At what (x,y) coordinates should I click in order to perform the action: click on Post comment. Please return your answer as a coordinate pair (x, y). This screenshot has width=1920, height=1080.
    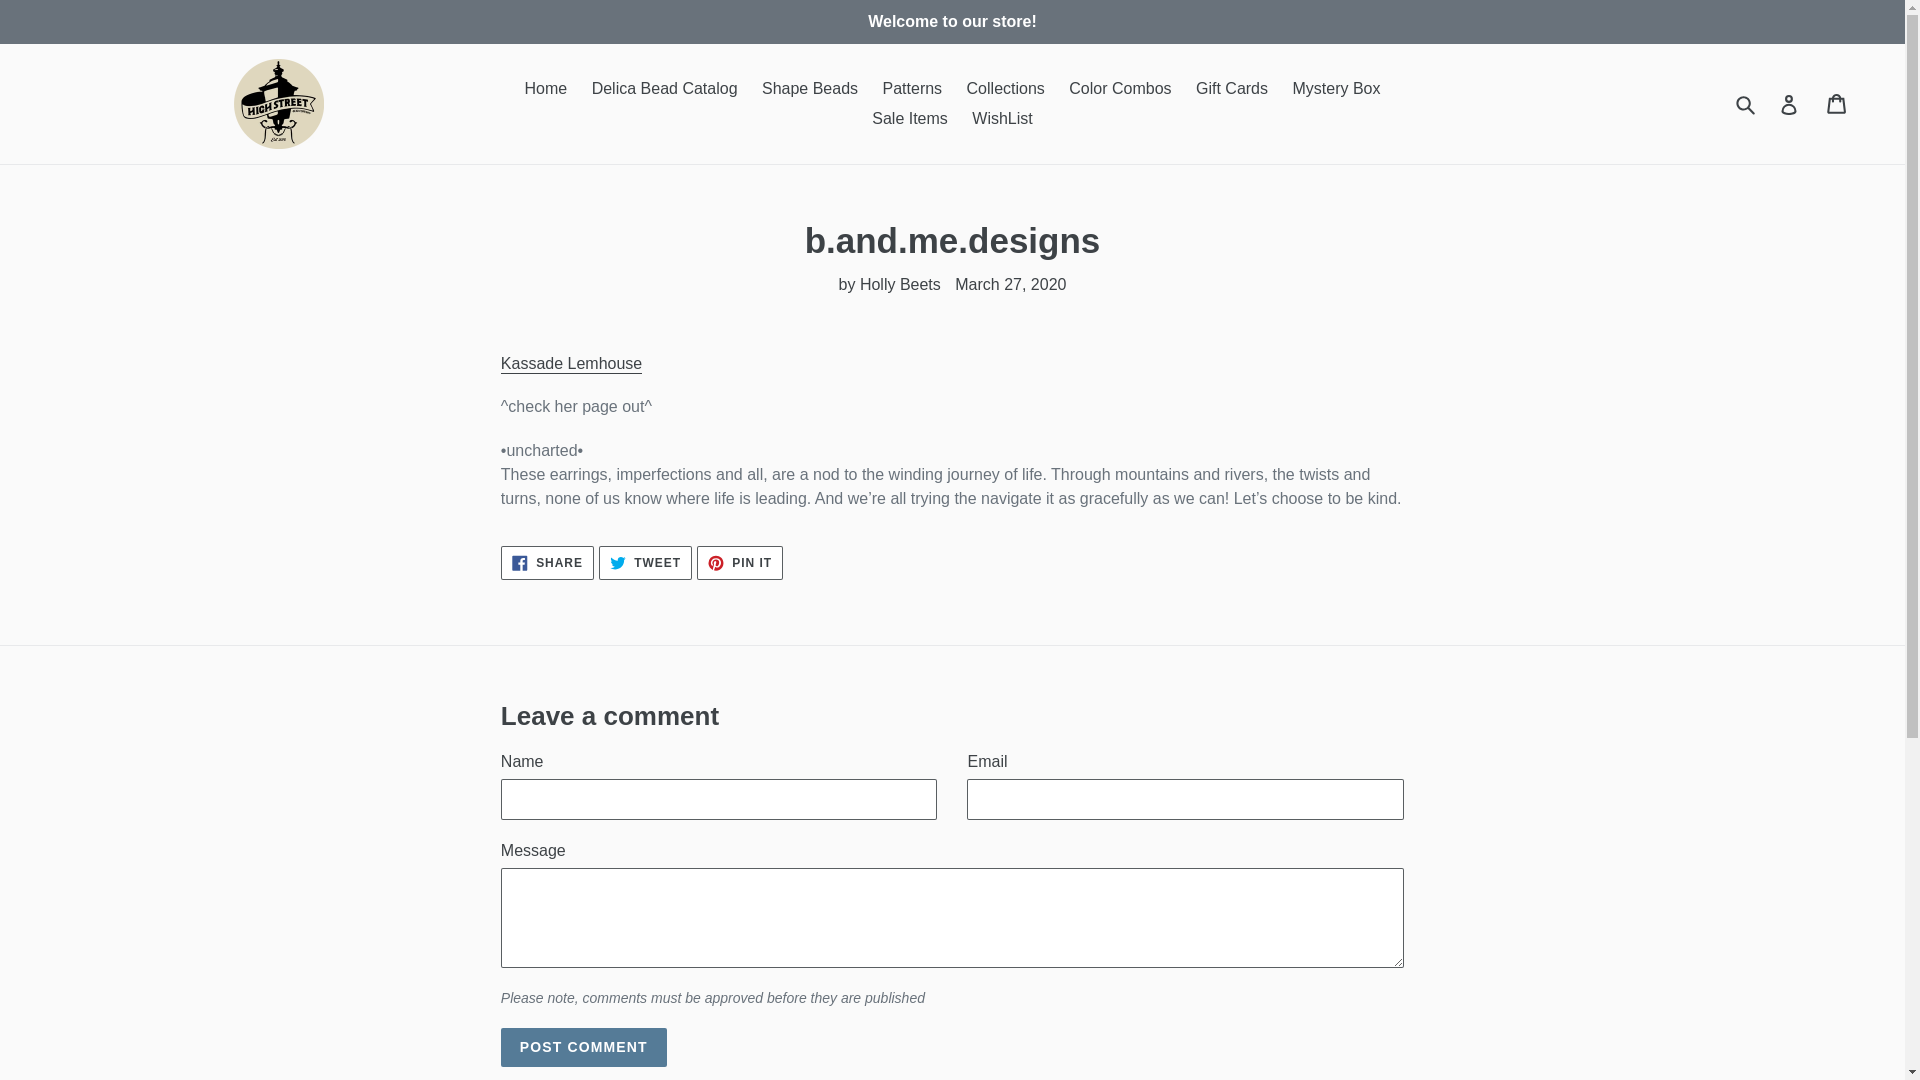
    Looking at the image, I should click on (740, 562).